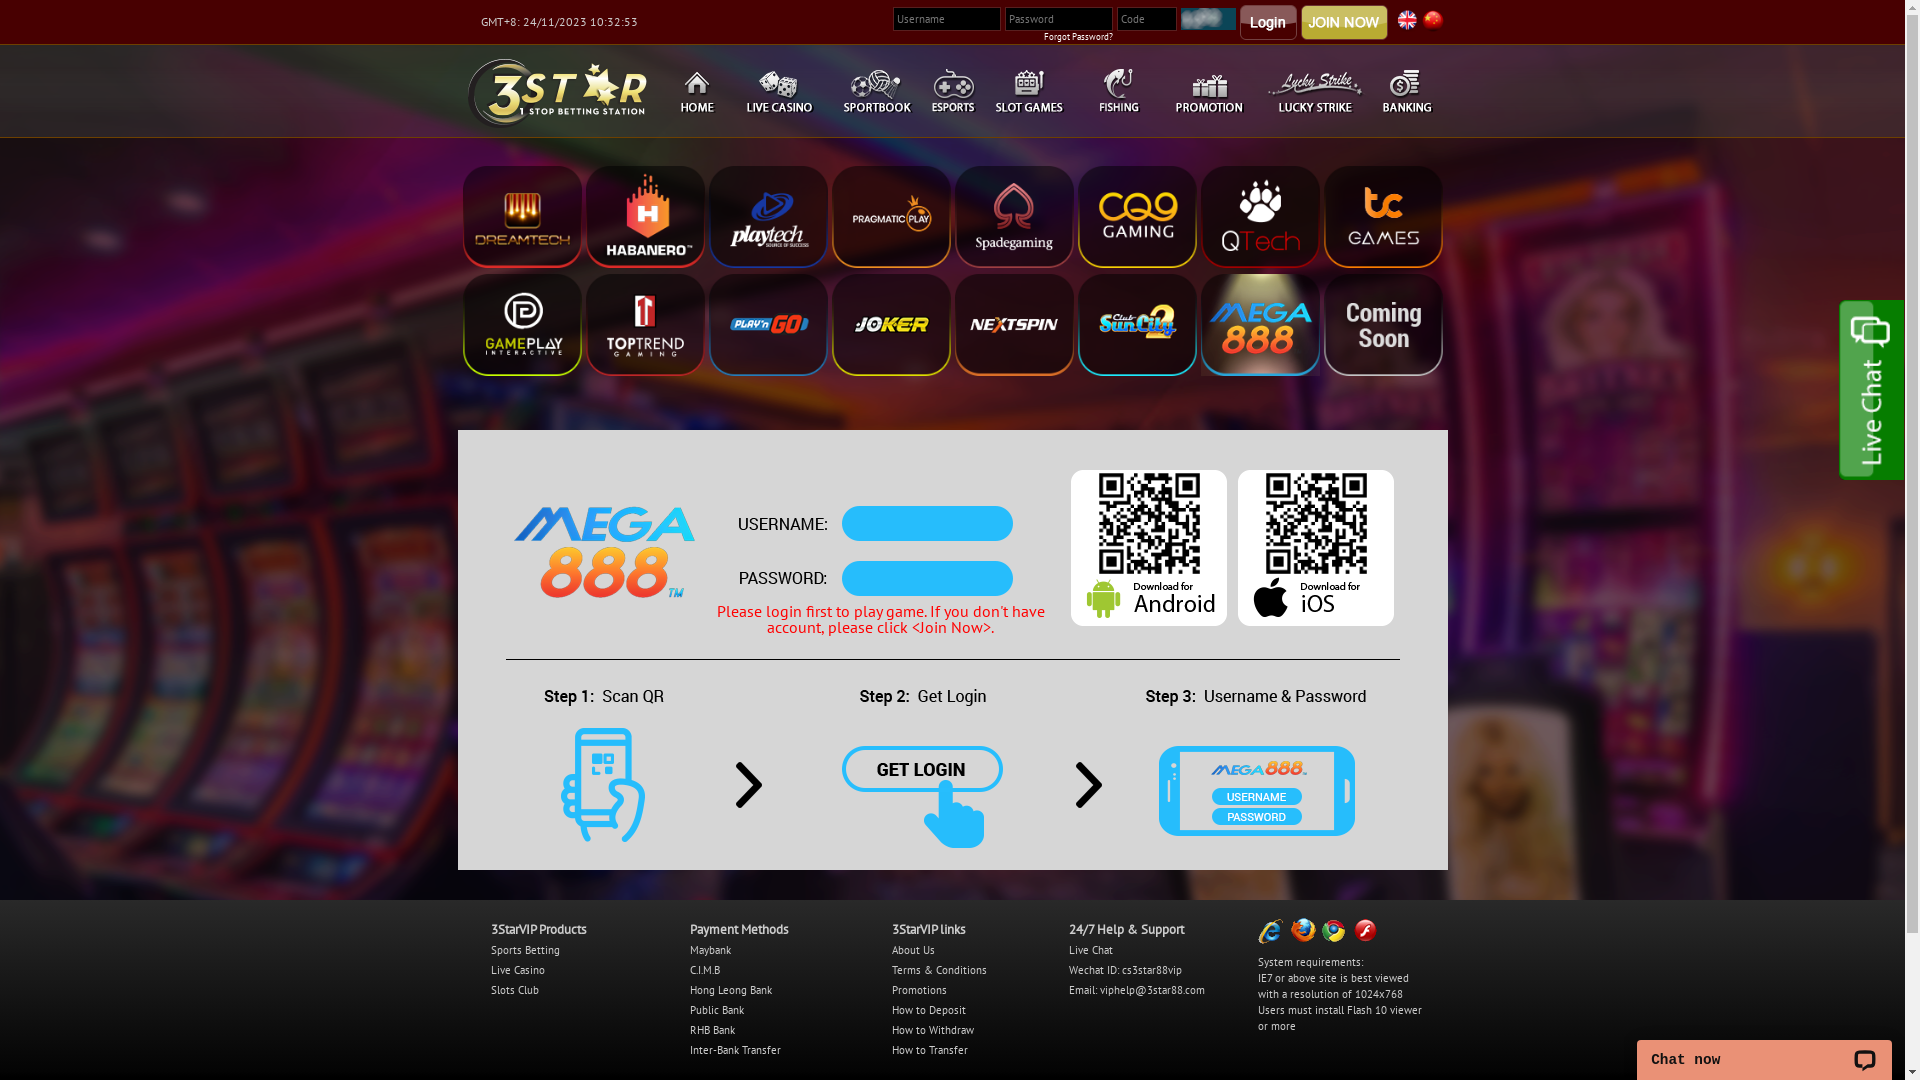 The image size is (1920, 1080). What do you see at coordinates (1126, 930) in the screenshot?
I see `24/7 Help & Support` at bounding box center [1126, 930].